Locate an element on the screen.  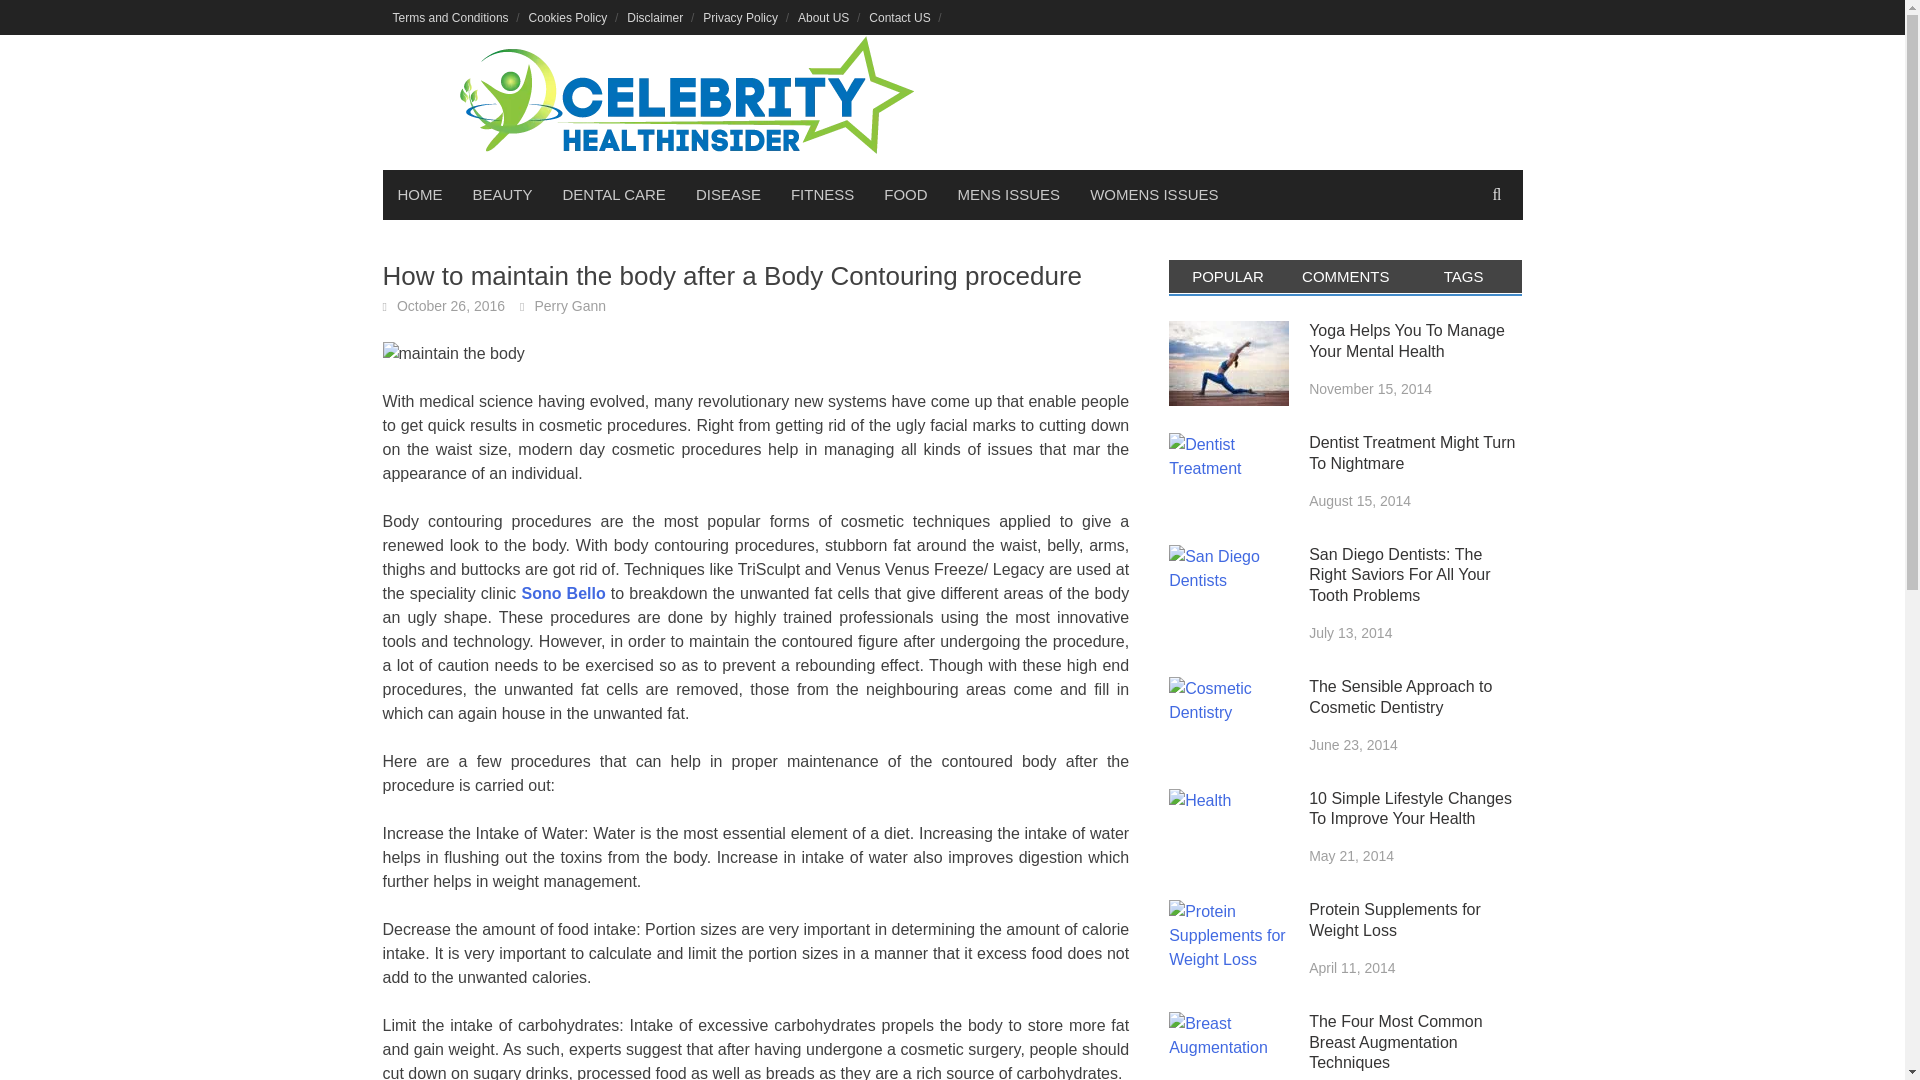
How to maintain the body after a Body Contouring procedure is located at coordinates (453, 354).